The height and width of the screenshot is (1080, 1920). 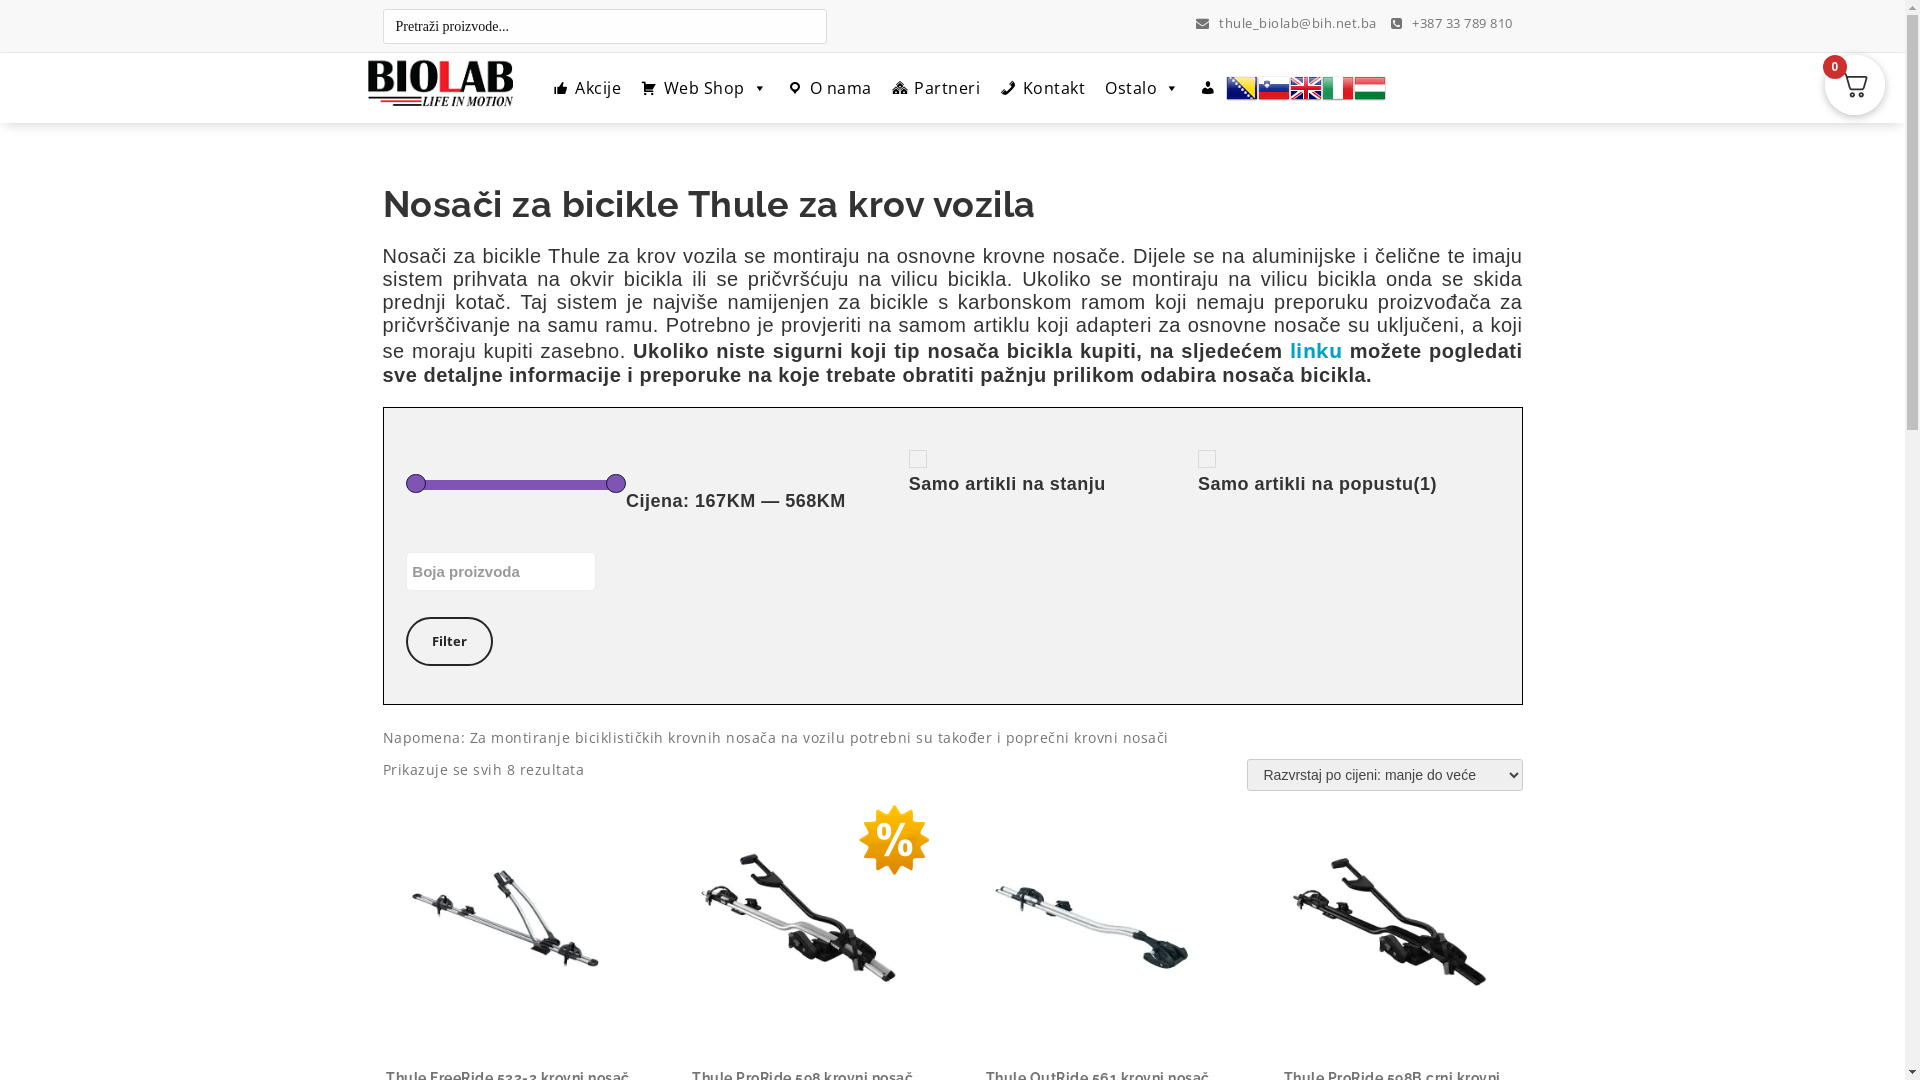 What do you see at coordinates (1142, 88) in the screenshot?
I see `Ostalo` at bounding box center [1142, 88].